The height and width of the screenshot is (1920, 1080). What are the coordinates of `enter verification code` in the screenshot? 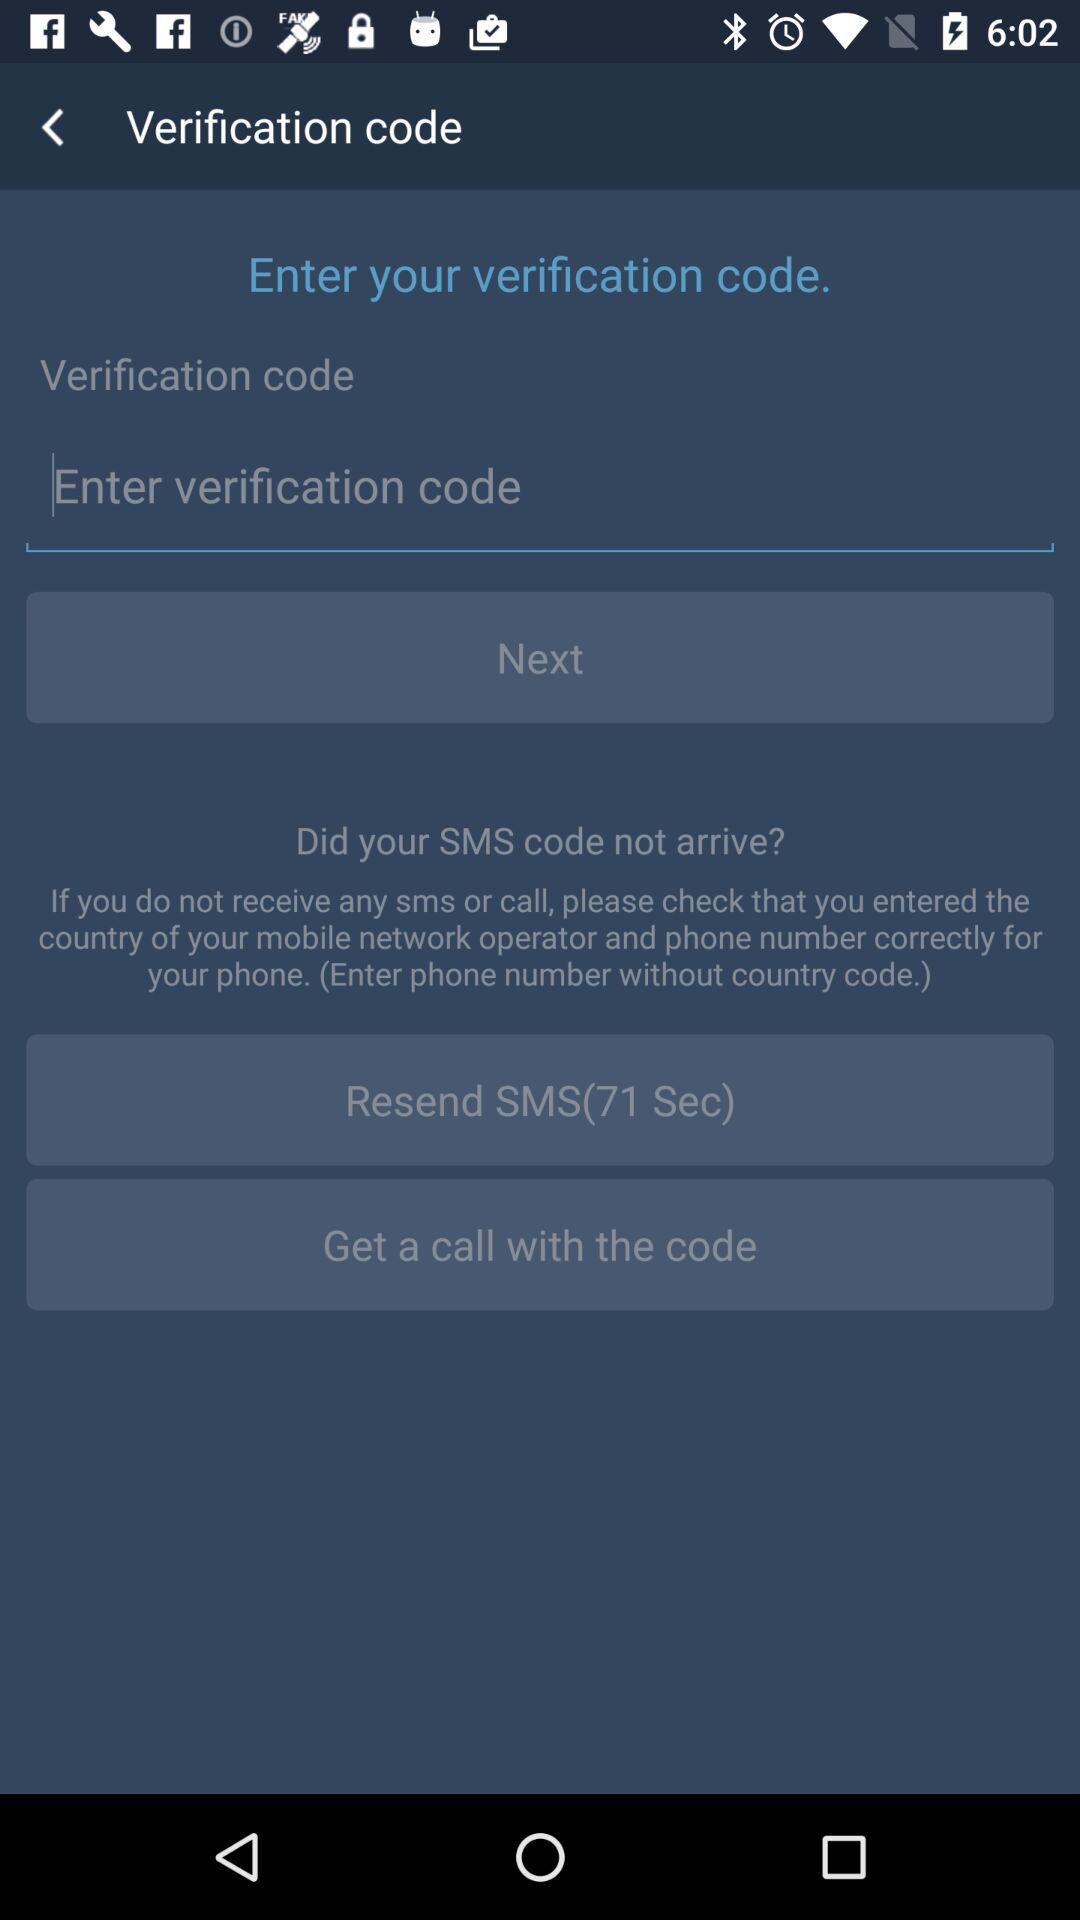 It's located at (540, 486).